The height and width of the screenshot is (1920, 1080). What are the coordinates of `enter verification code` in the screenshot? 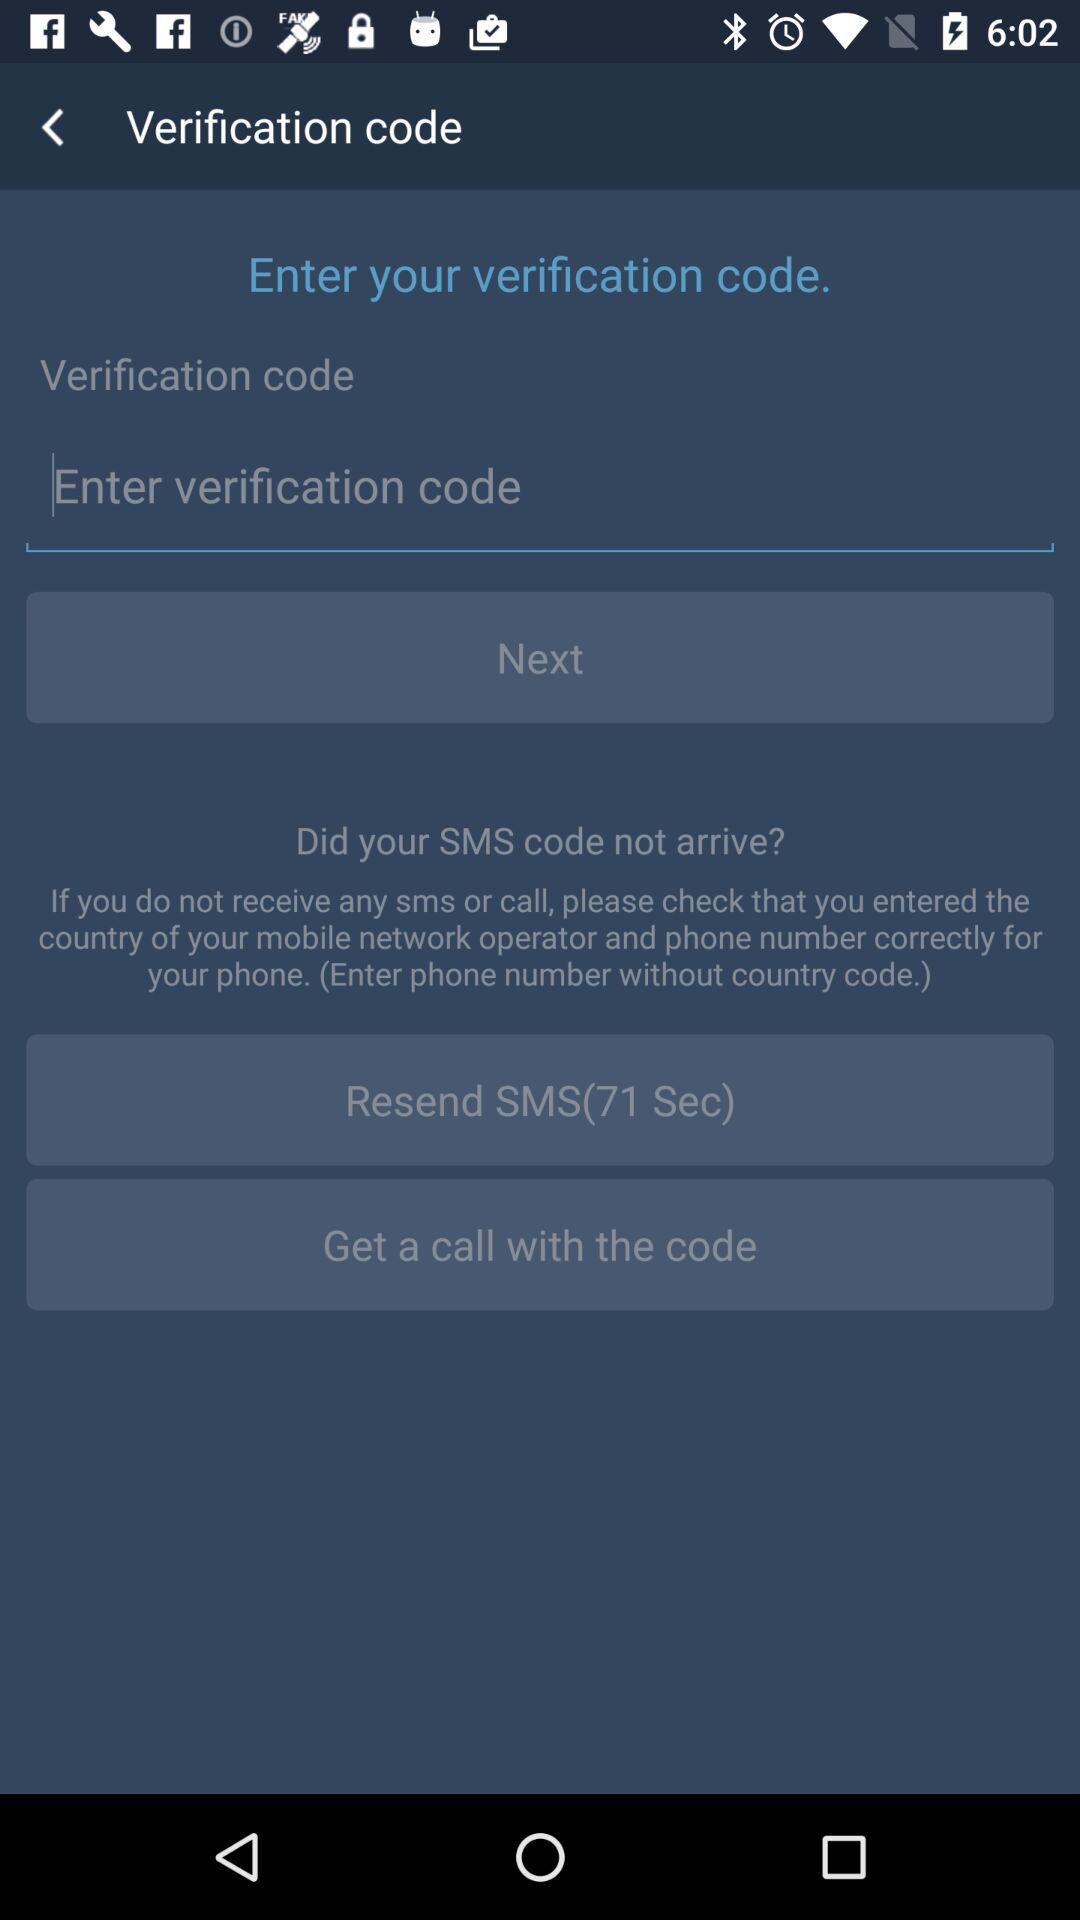 It's located at (540, 486).